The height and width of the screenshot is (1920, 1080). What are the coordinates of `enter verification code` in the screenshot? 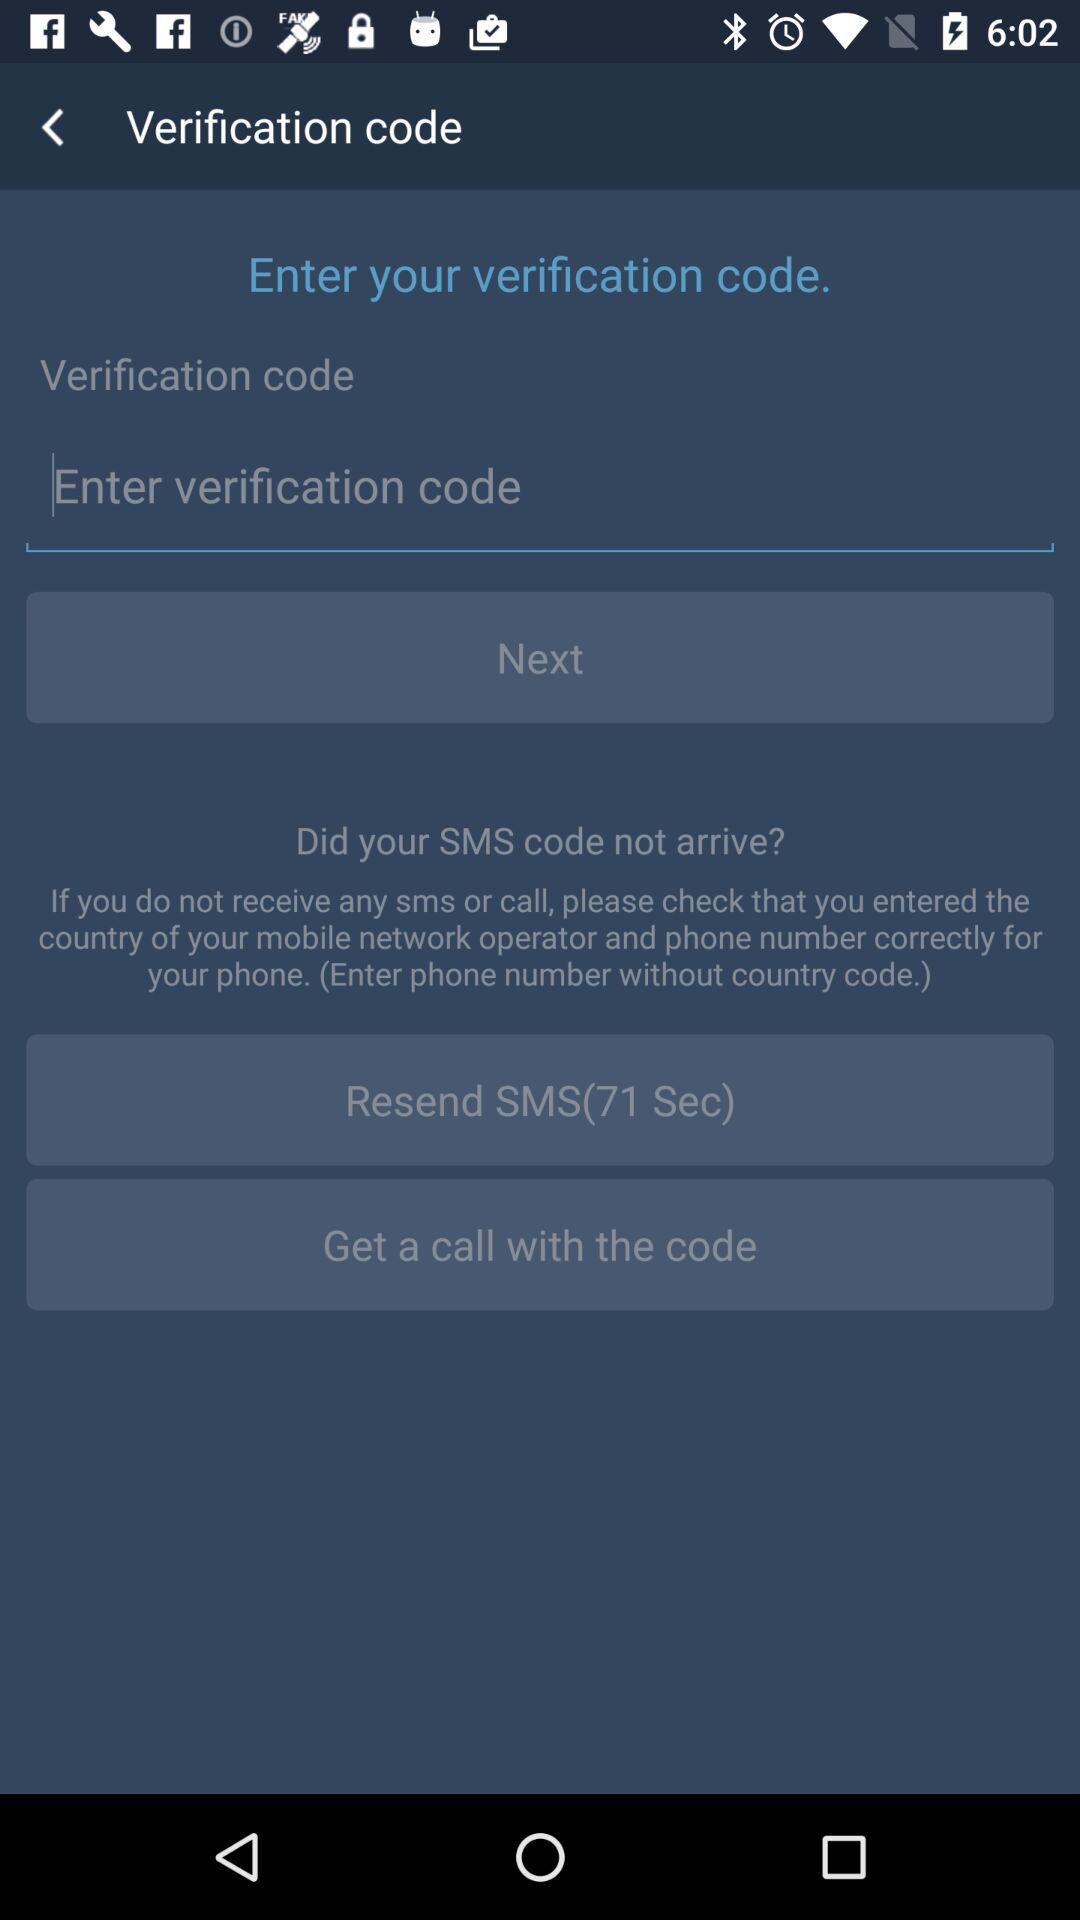 It's located at (540, 486).